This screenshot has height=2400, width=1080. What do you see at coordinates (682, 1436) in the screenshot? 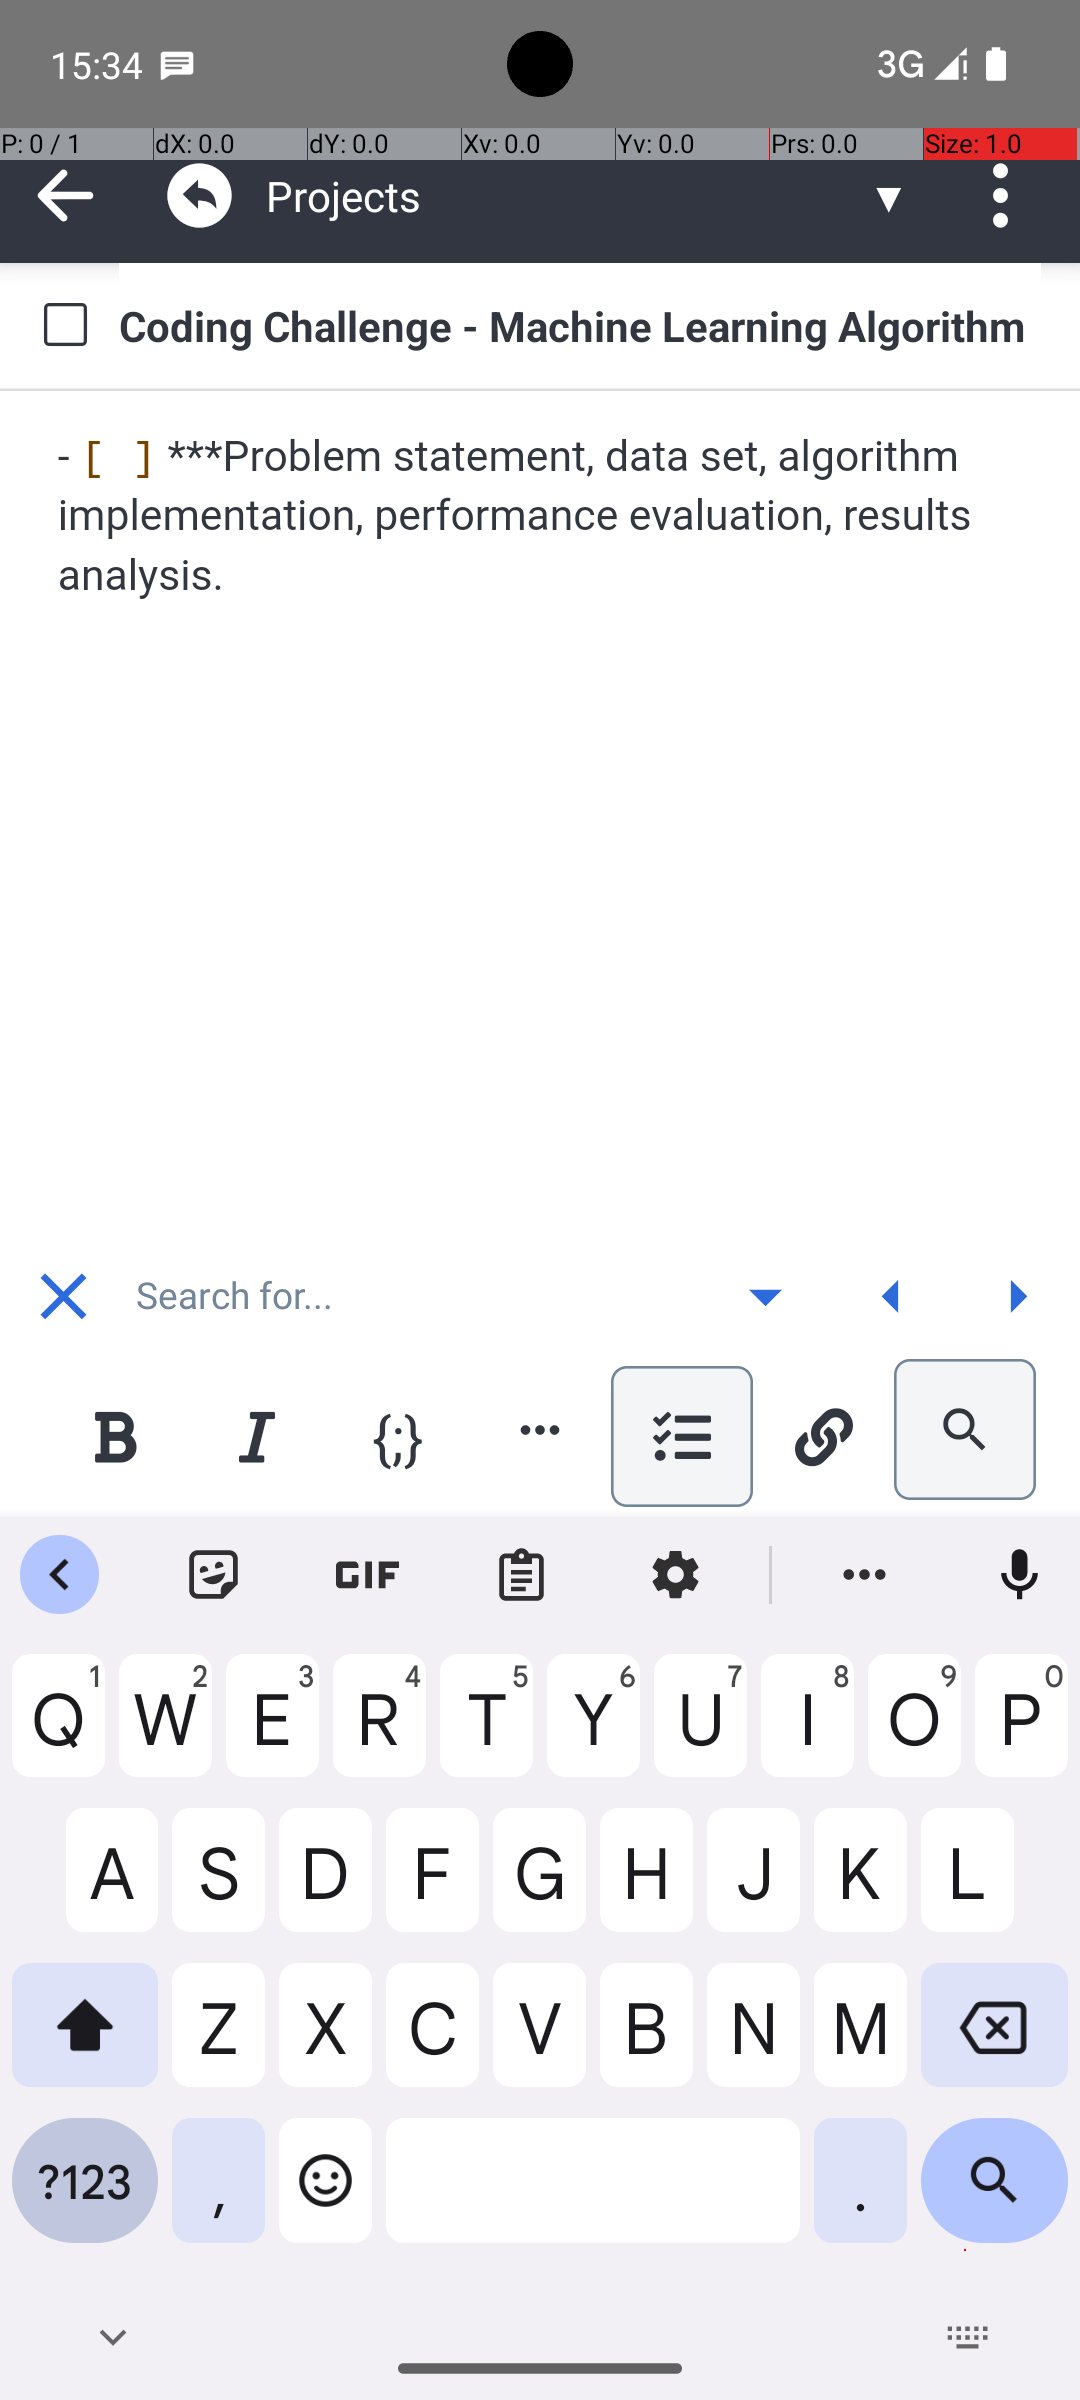
I see `Task list` at bounding box center [682, 1436].